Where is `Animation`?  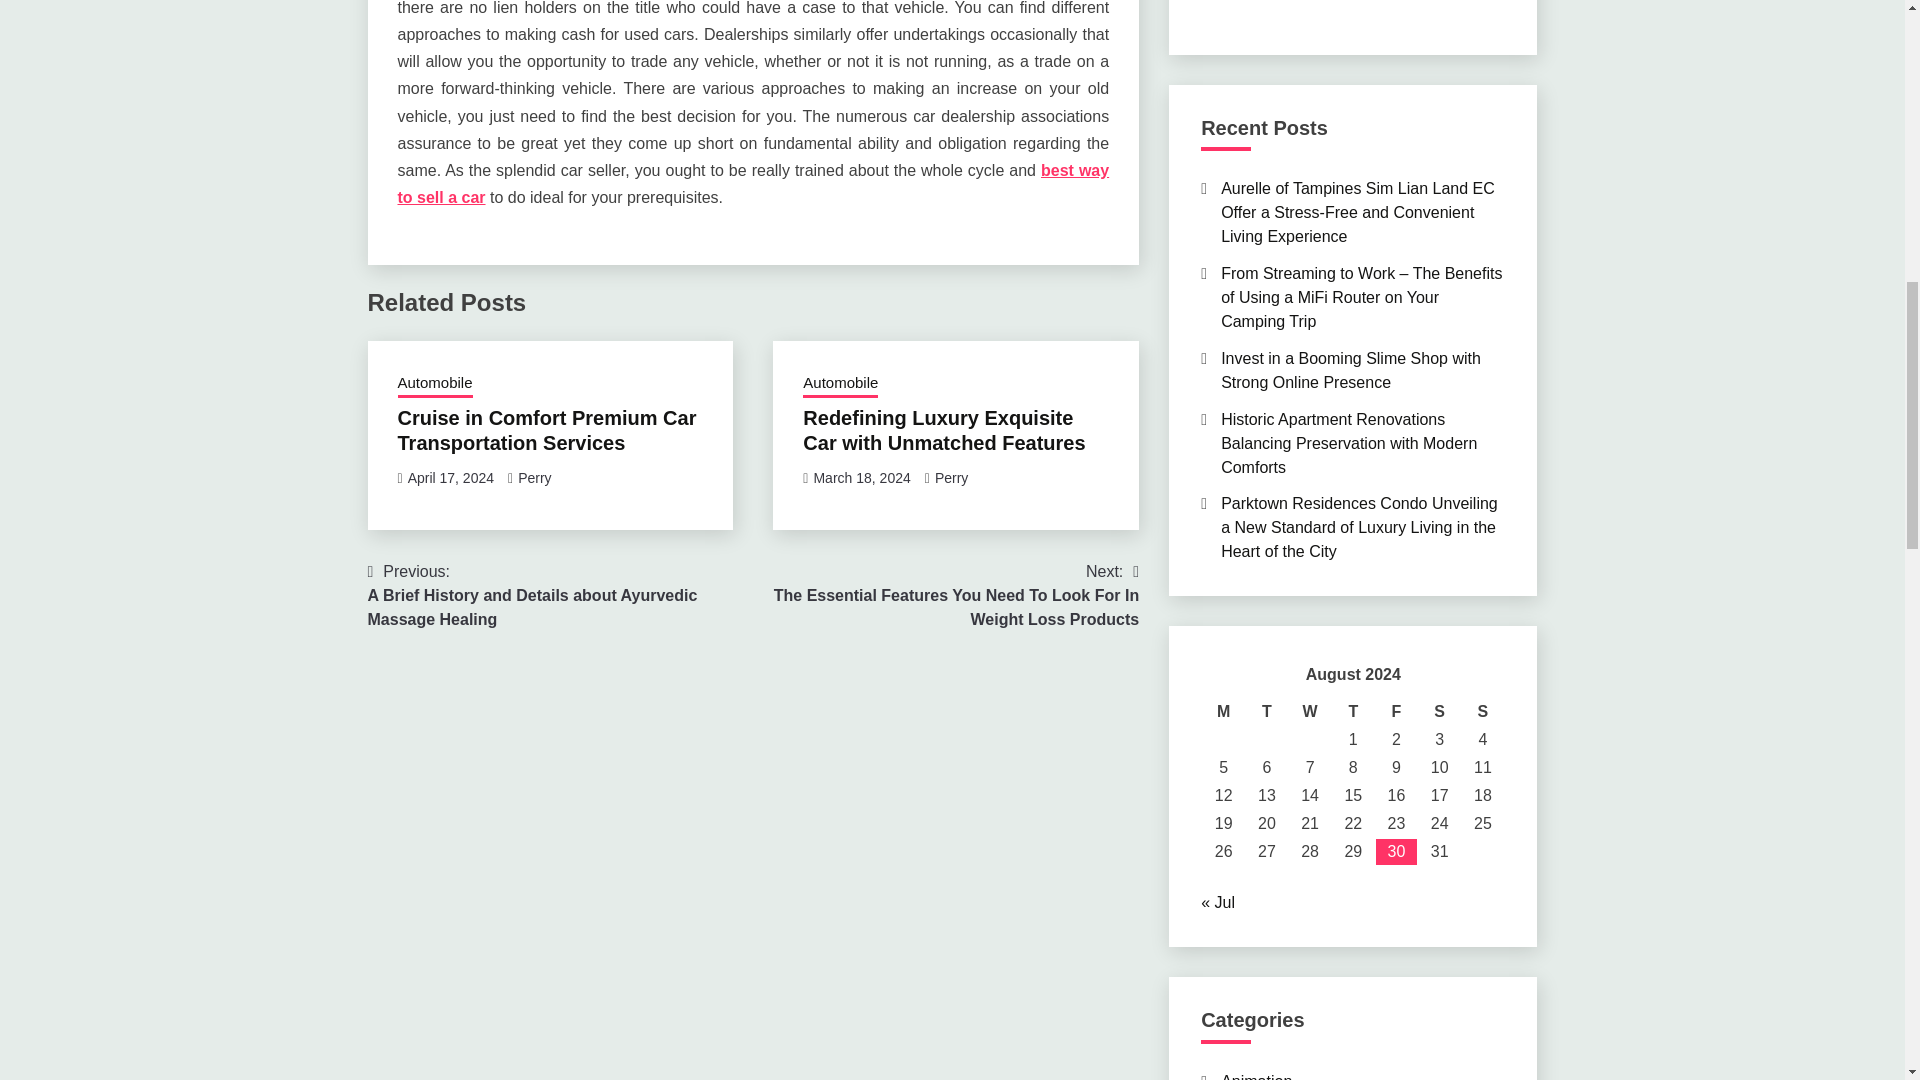
Animation is located at coordinates (1256, 1076).